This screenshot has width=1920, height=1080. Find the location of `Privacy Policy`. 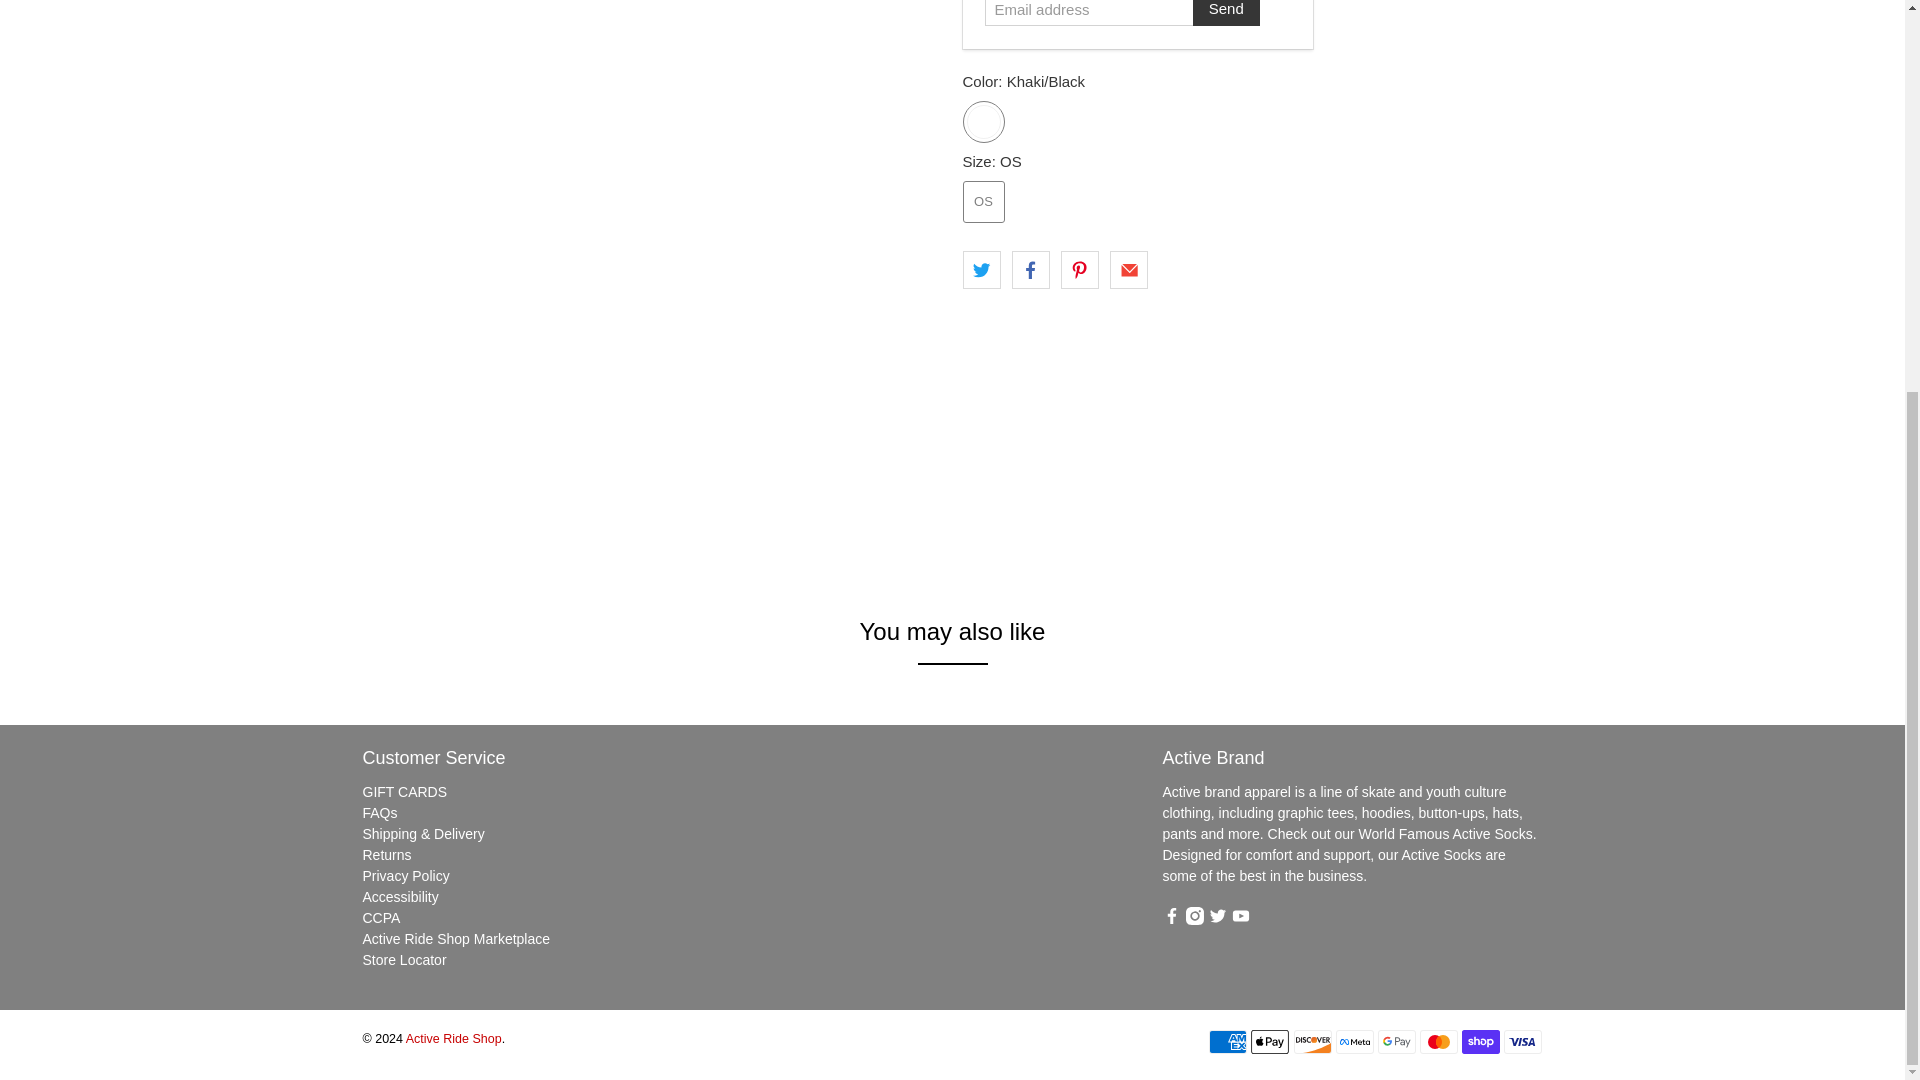

Privacy Policy is located at coordinates (406, 876).